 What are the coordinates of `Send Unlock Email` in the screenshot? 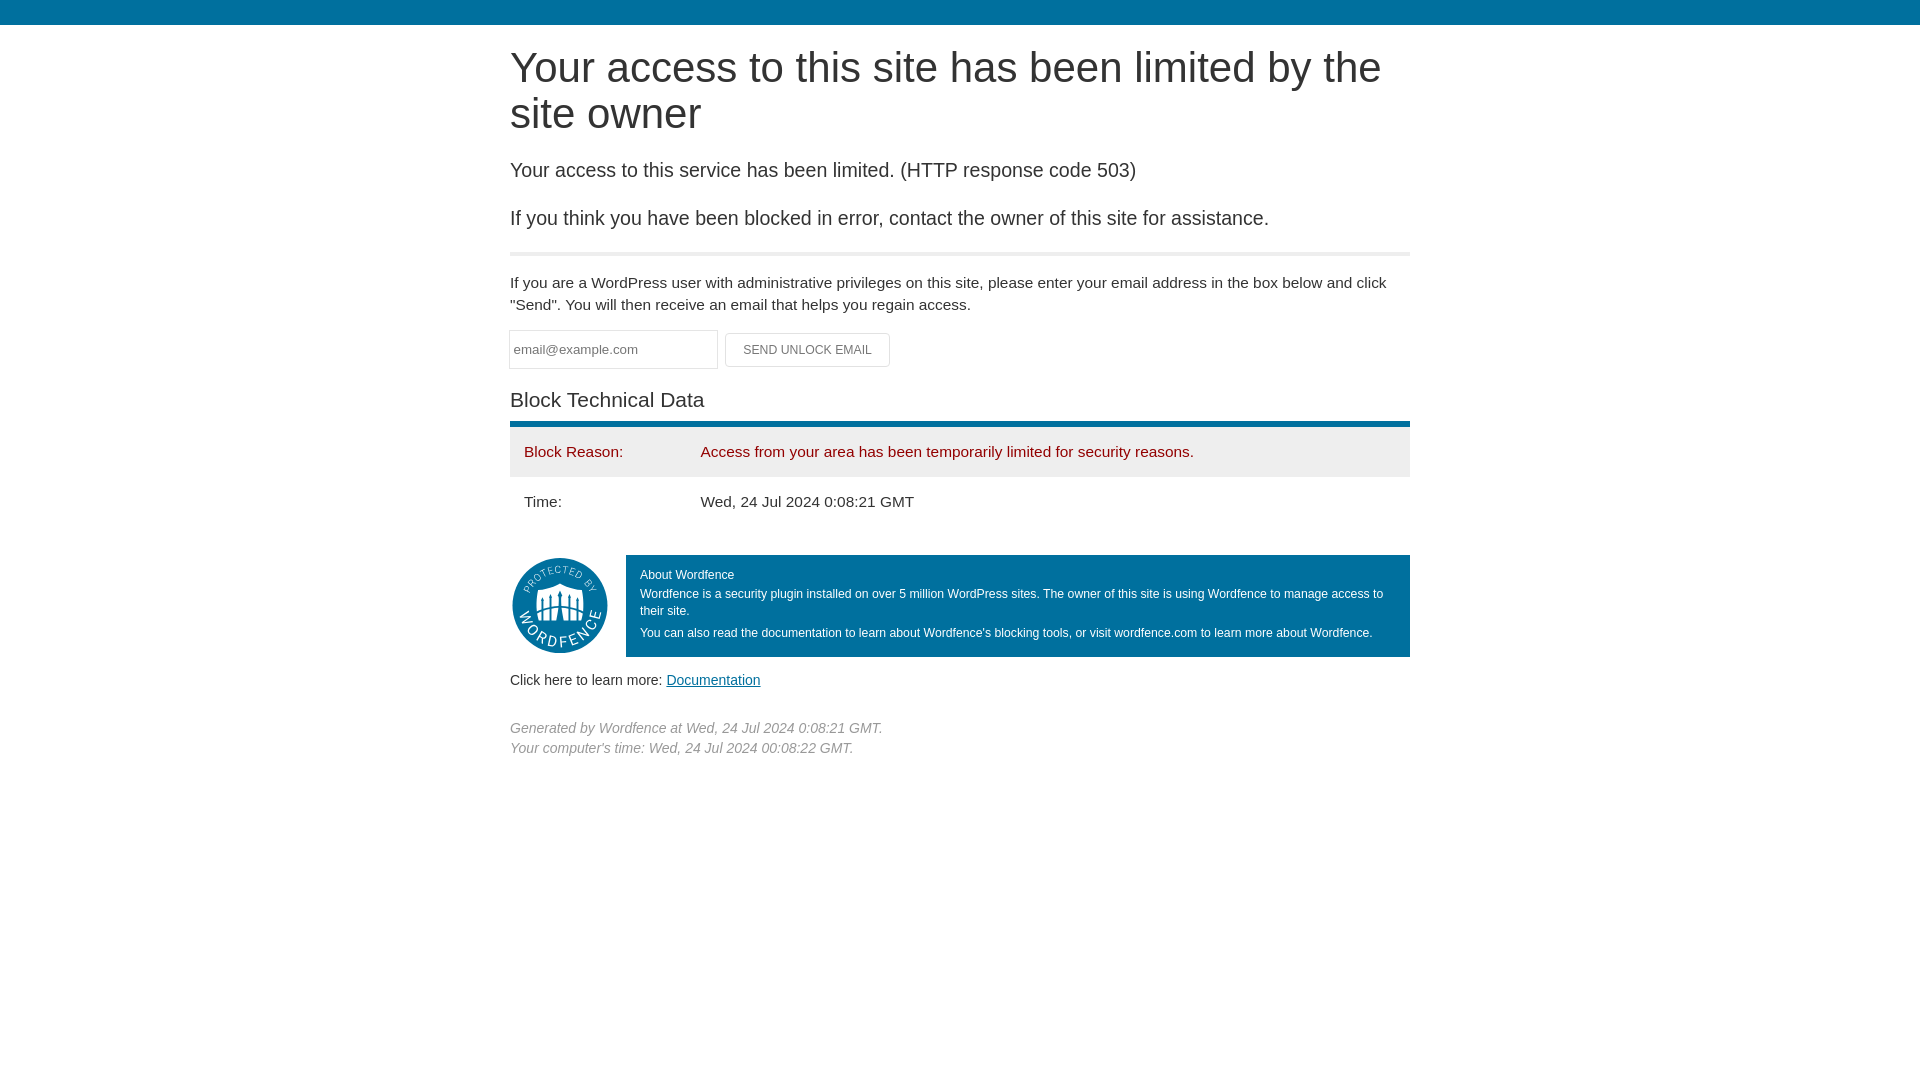 It's located at (808, 350).